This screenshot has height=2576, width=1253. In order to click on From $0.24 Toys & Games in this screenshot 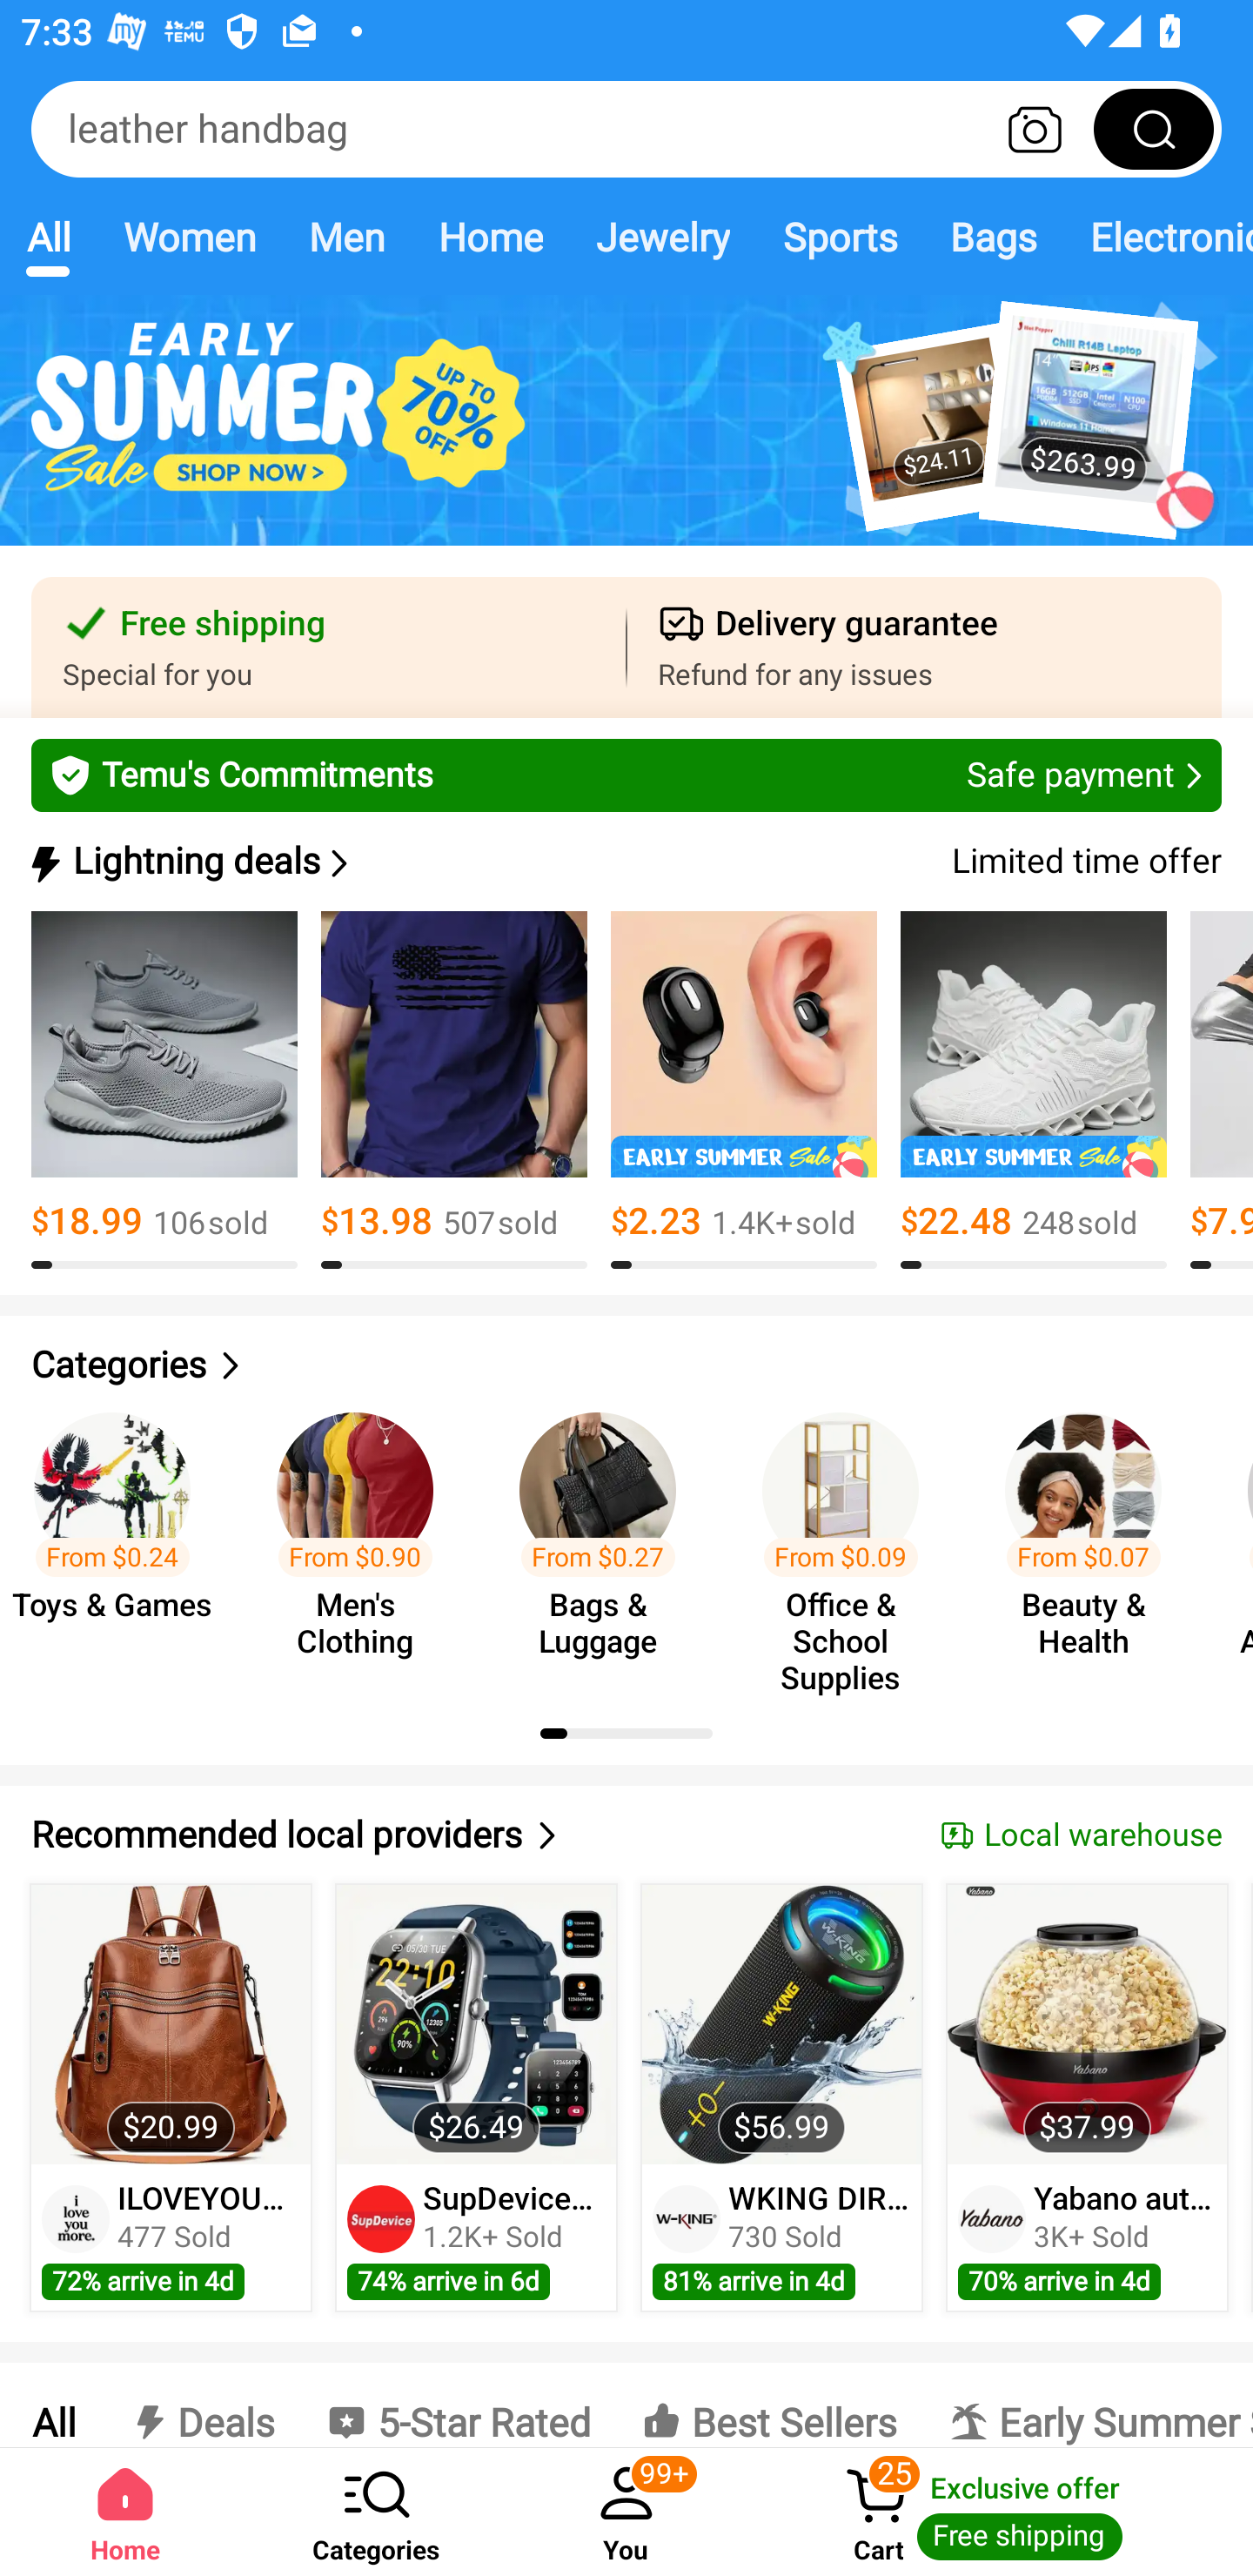, I will do `click(122, 1539)`.